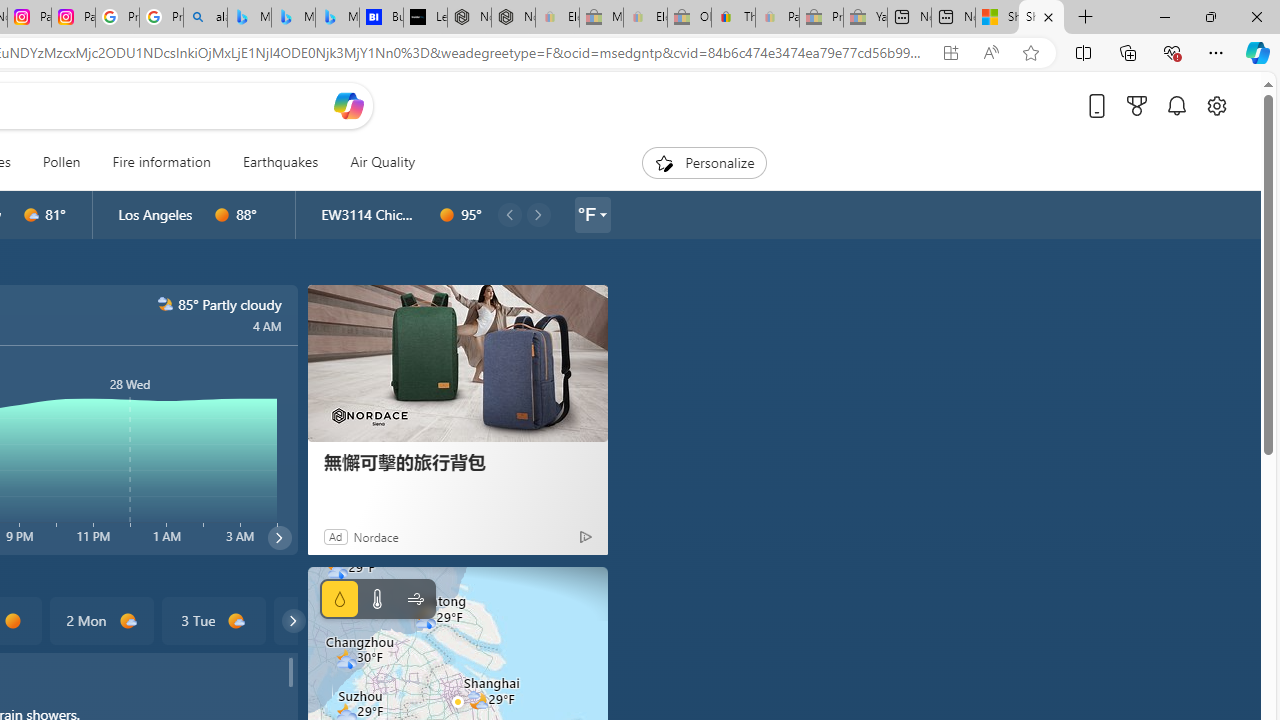  Describe the element at coordinates (950, 53) in the screenshot. I see `App available. Install Microsoft Start Weather` at that location.